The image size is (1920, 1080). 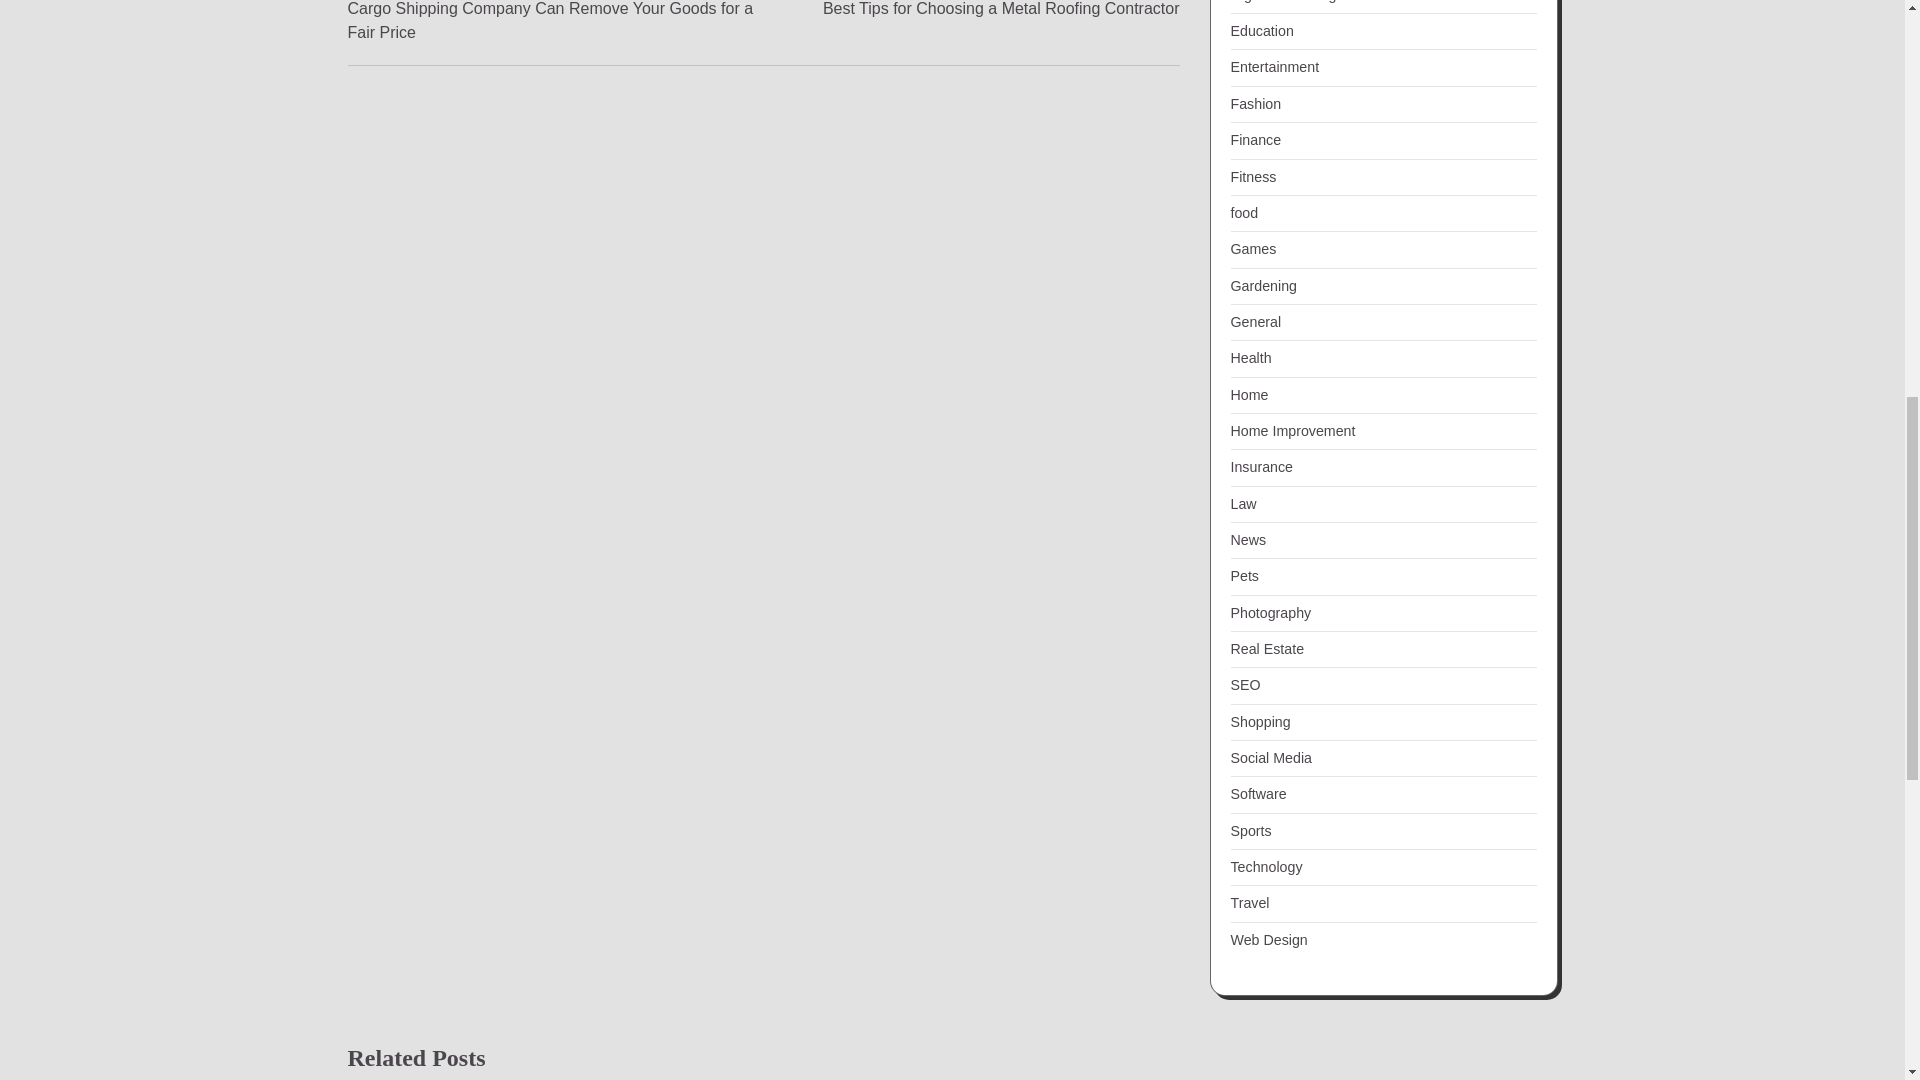 I want to click on Entertainment, so click(x=1274, y=66).